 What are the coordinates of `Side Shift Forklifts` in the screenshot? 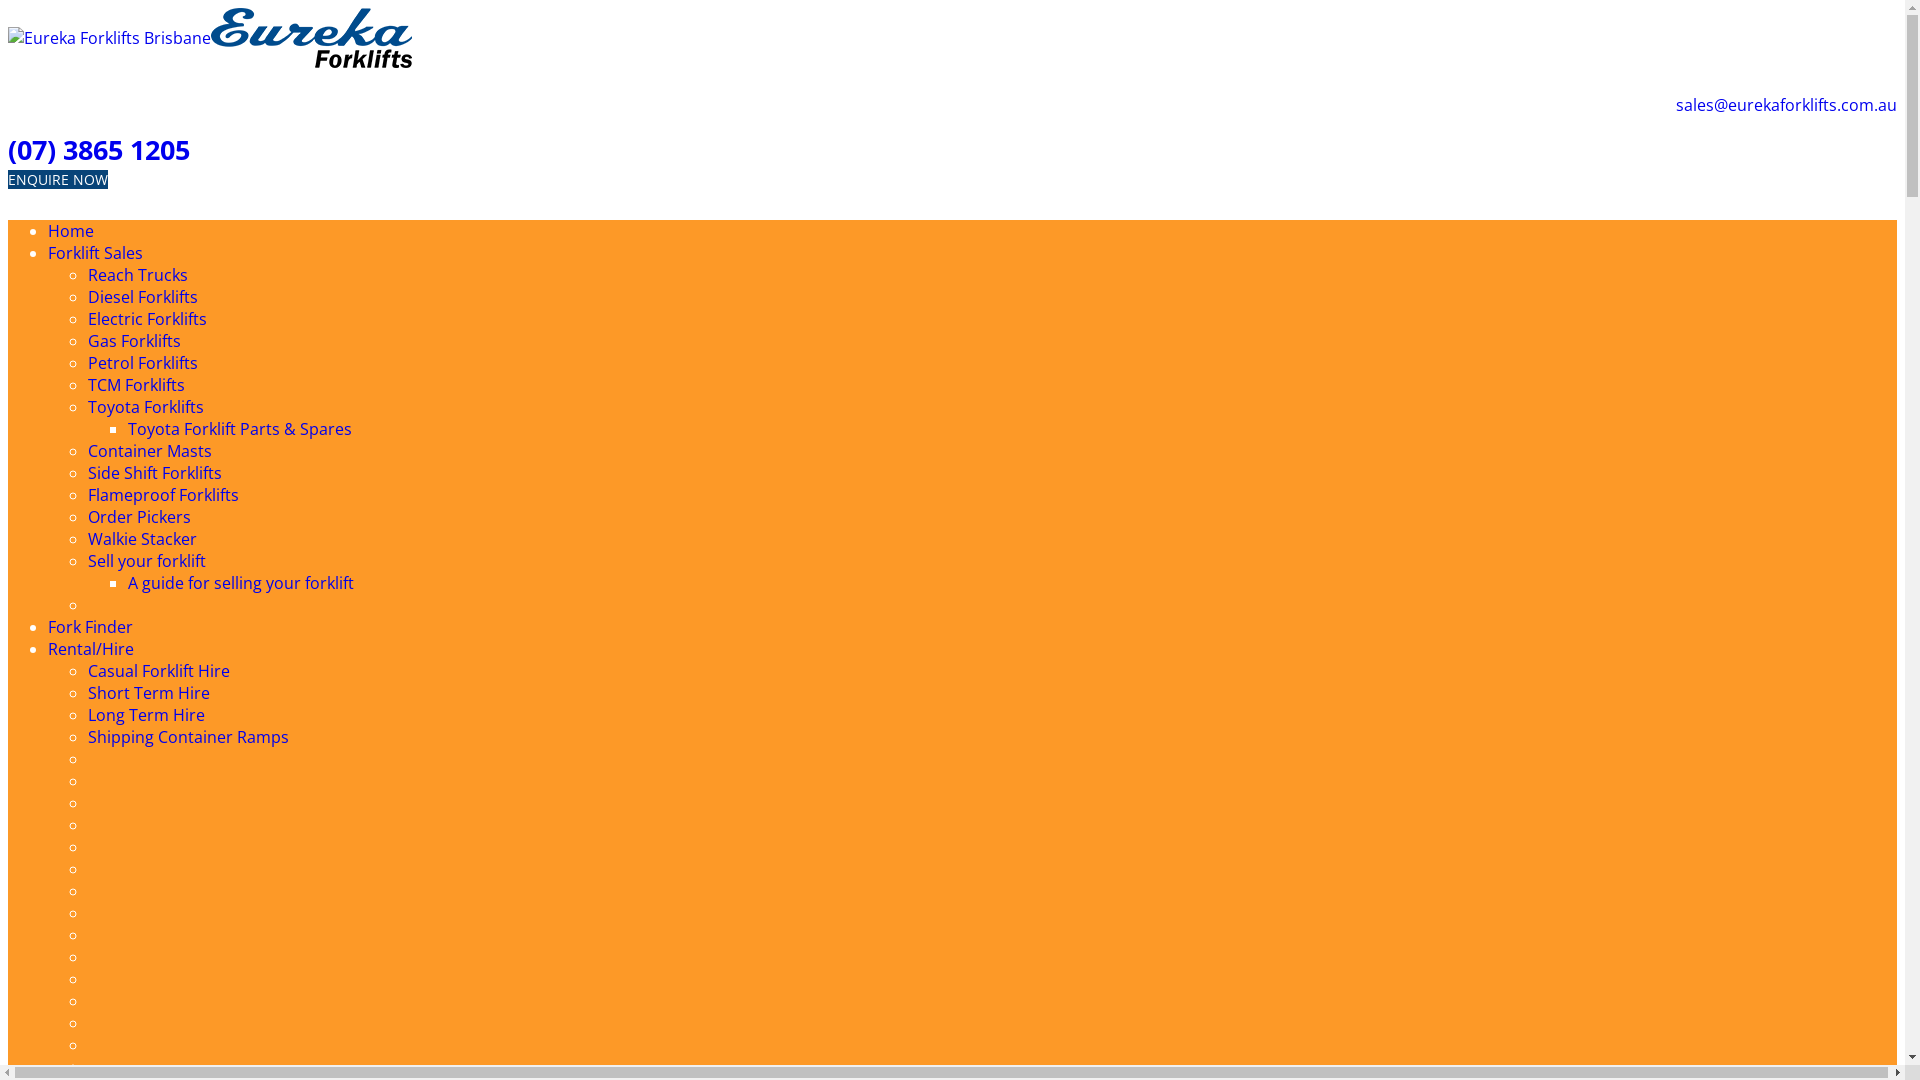 It's located at (155, 473).